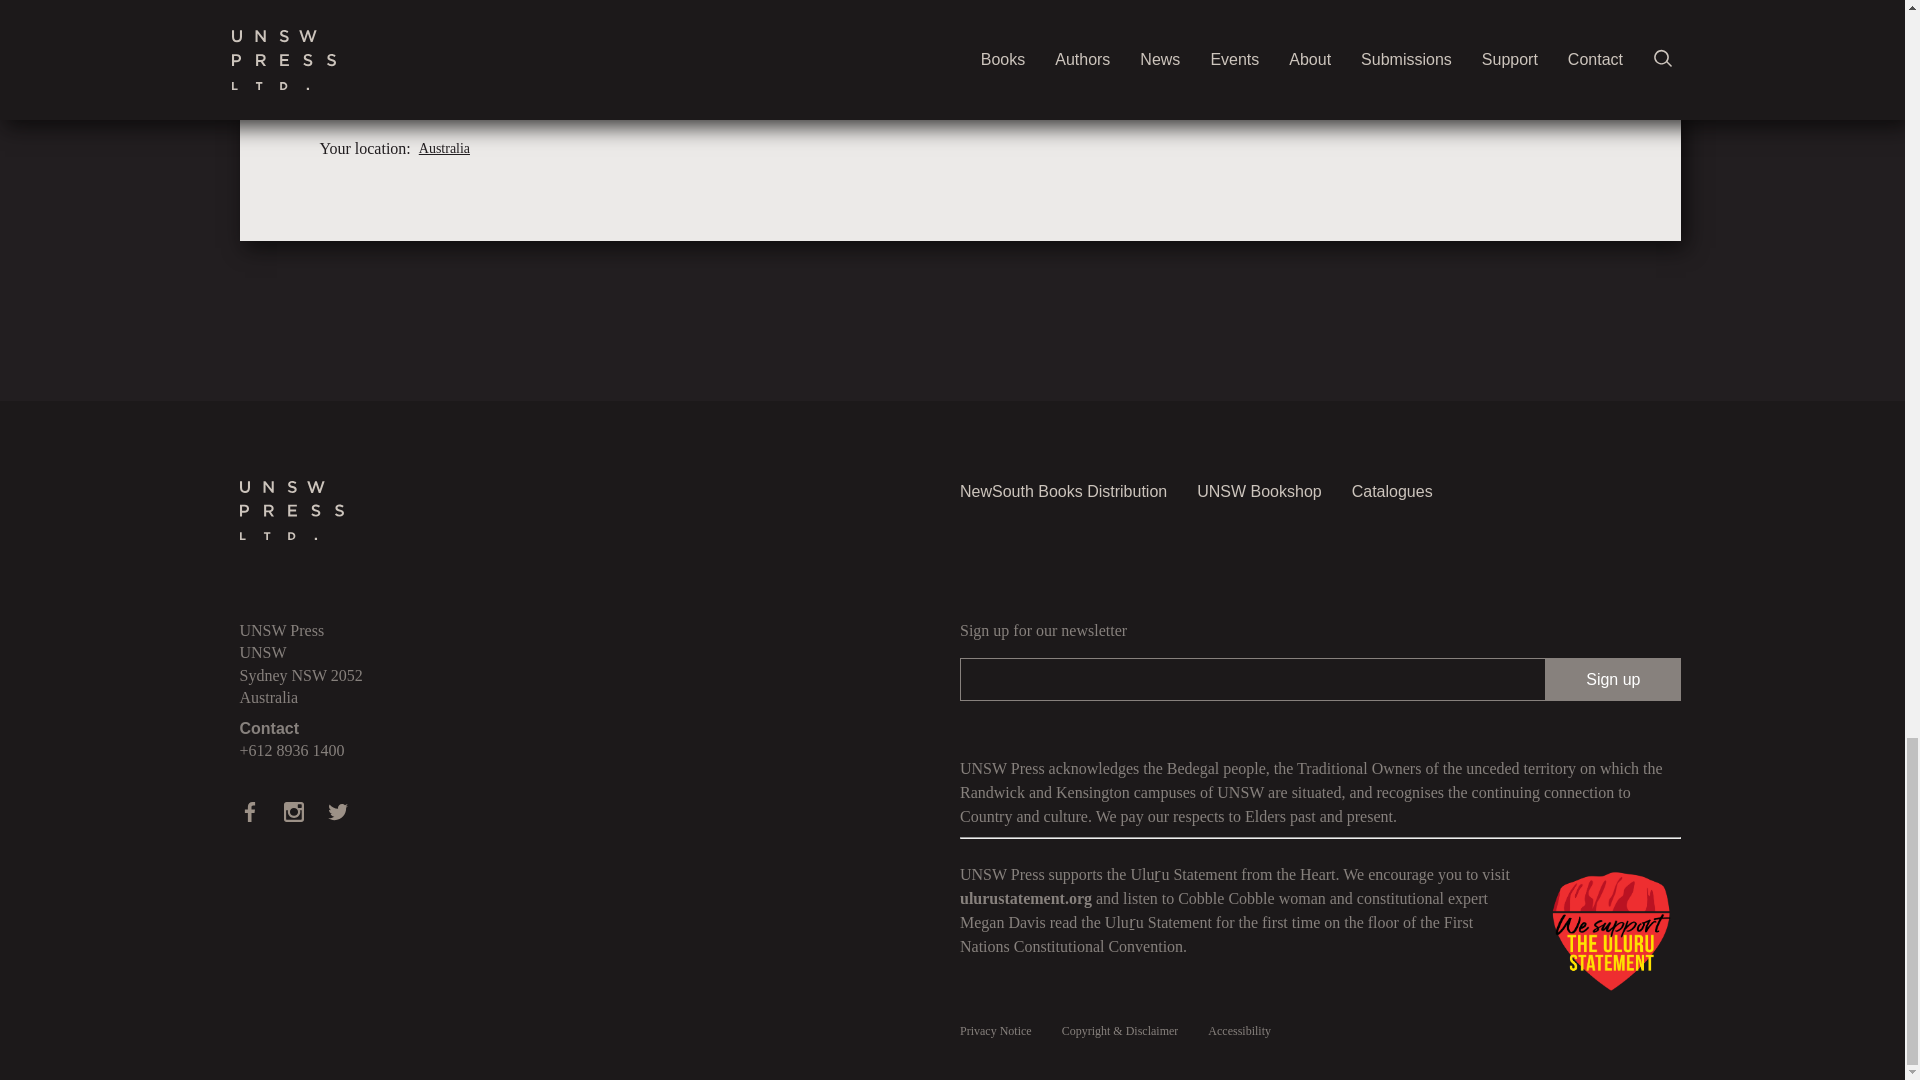  I want to click on Catalogues, so click(1392, 492).